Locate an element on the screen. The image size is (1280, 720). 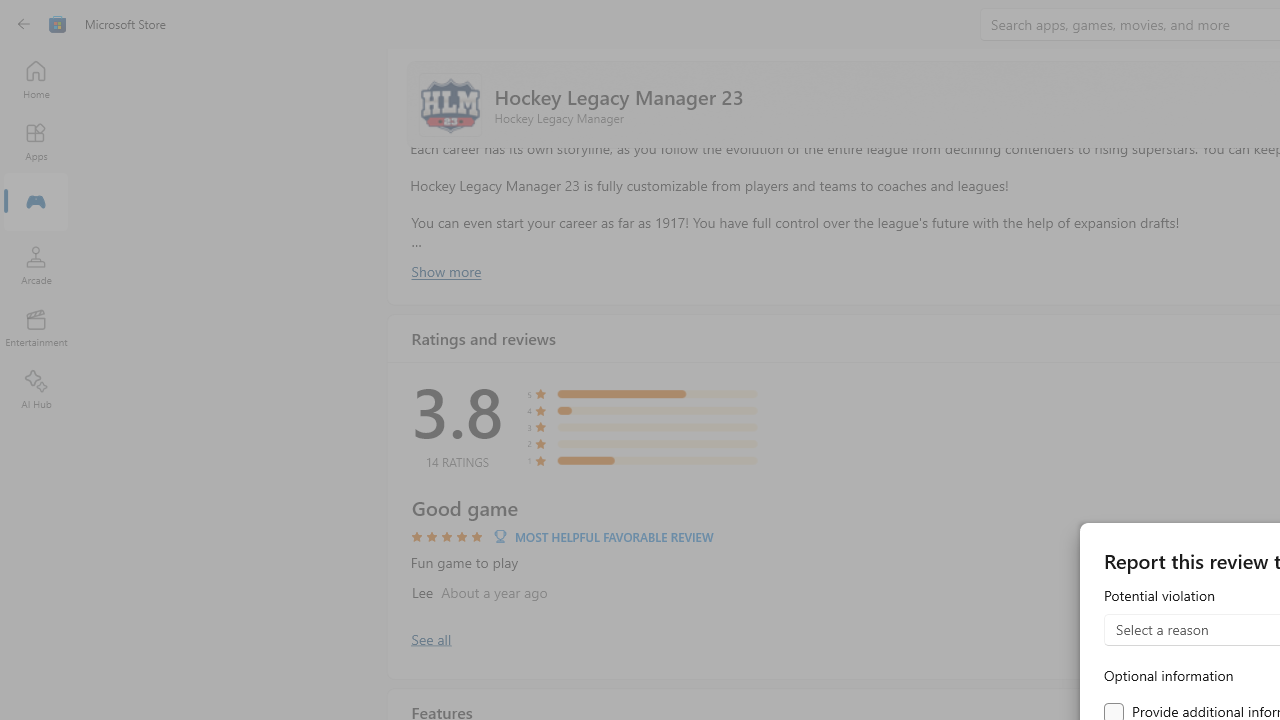
Gaming is located at coordinates (36, 203).